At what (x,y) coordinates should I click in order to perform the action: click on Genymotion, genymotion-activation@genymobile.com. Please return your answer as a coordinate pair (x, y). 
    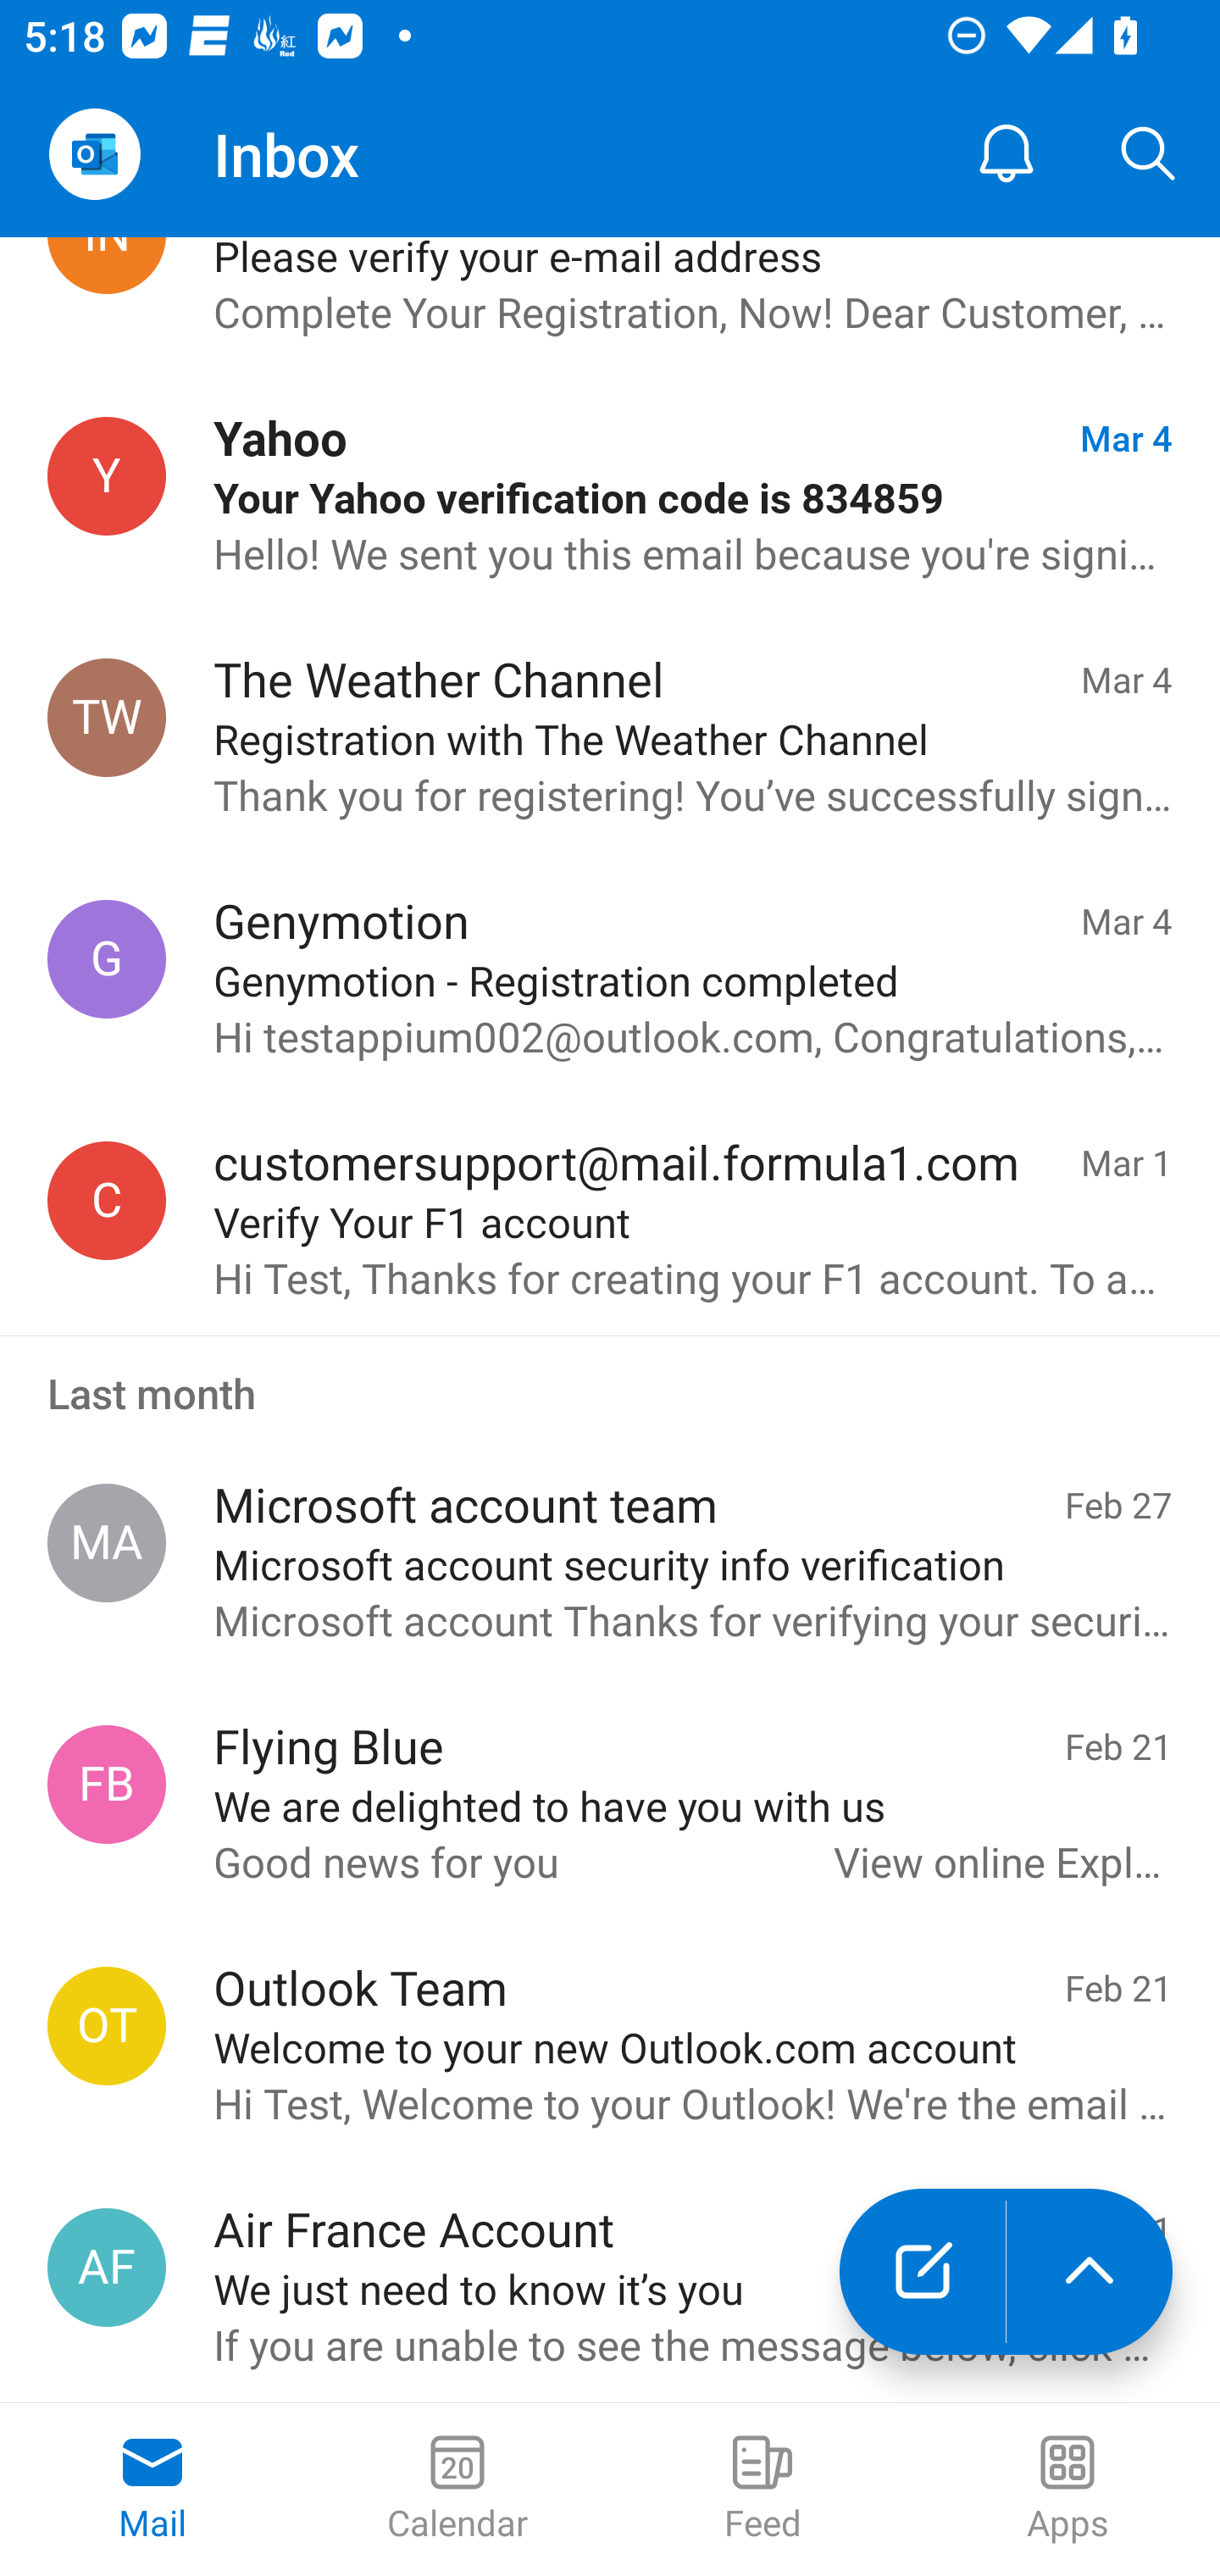
    Looking at the image, I should click on (107, 958).